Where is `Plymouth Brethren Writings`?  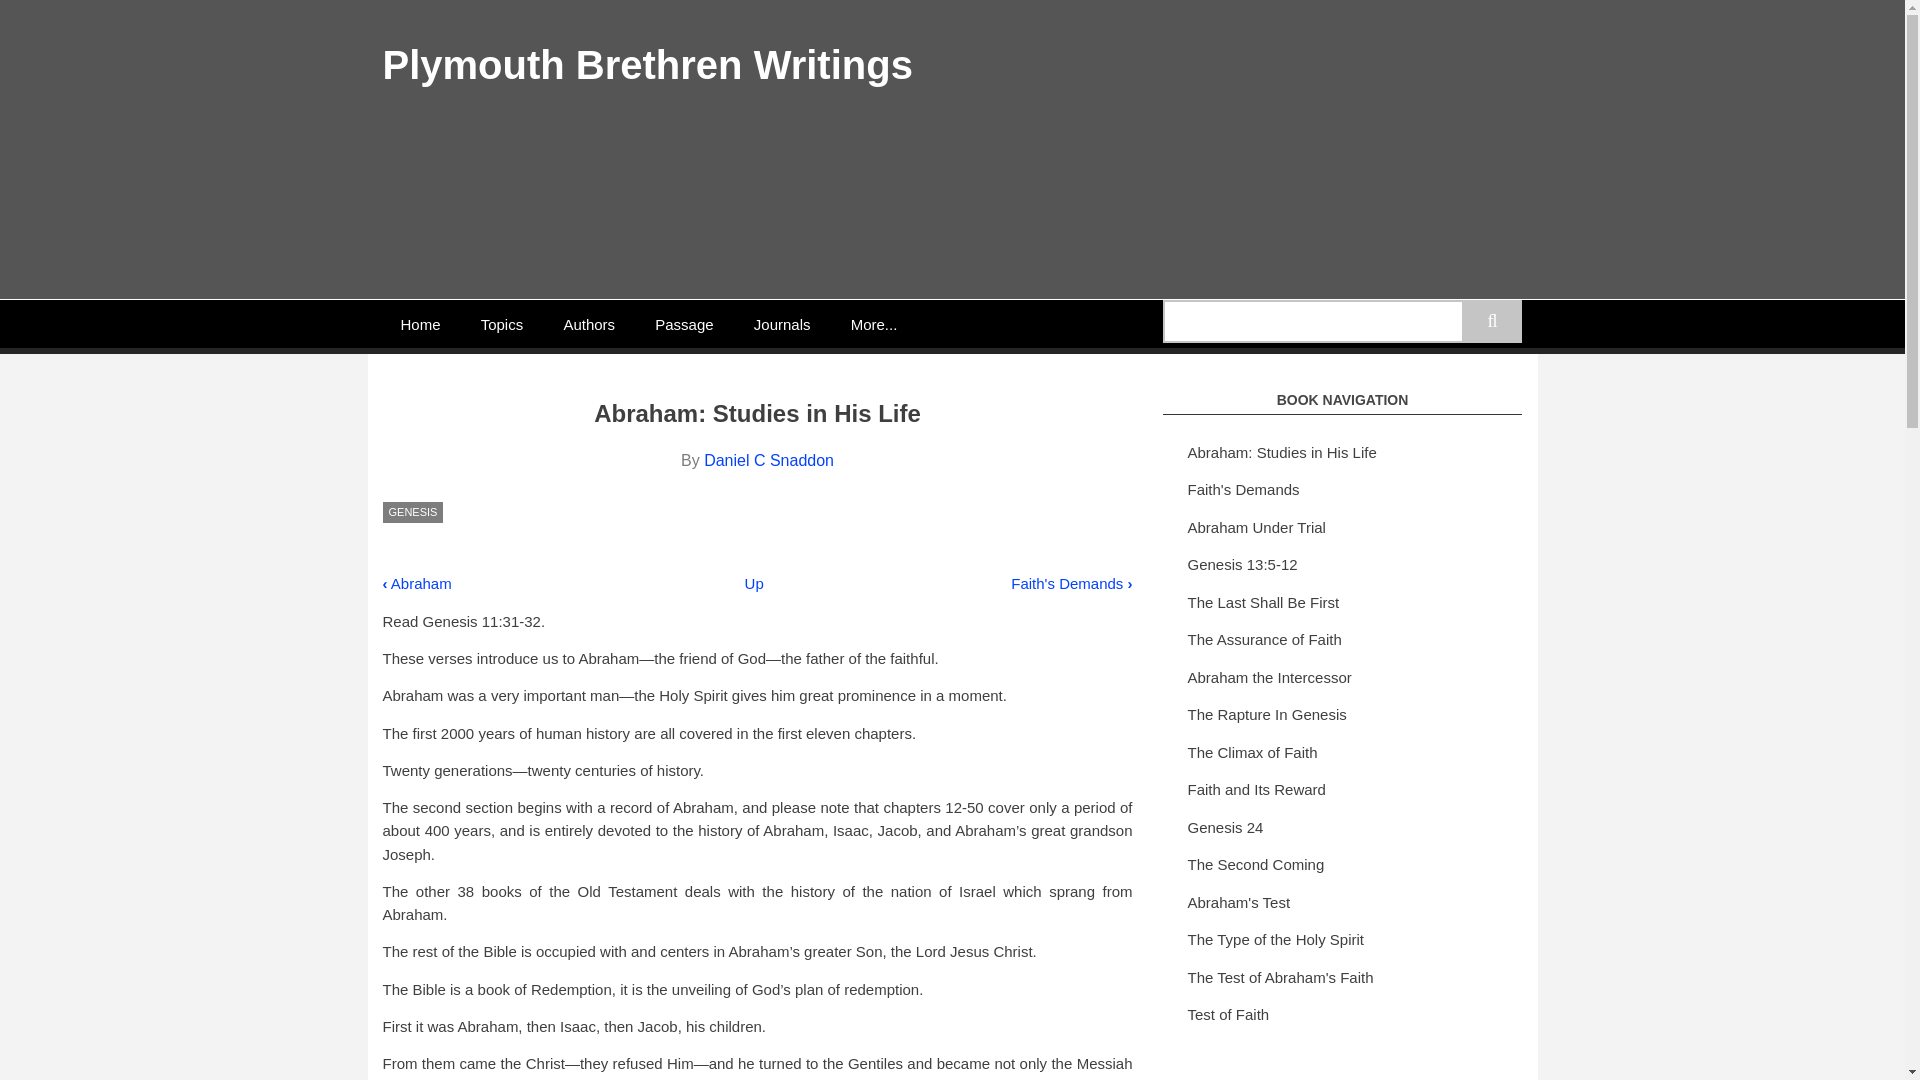 Plymouth Brethren Writings is located at coordinates (647, 65).